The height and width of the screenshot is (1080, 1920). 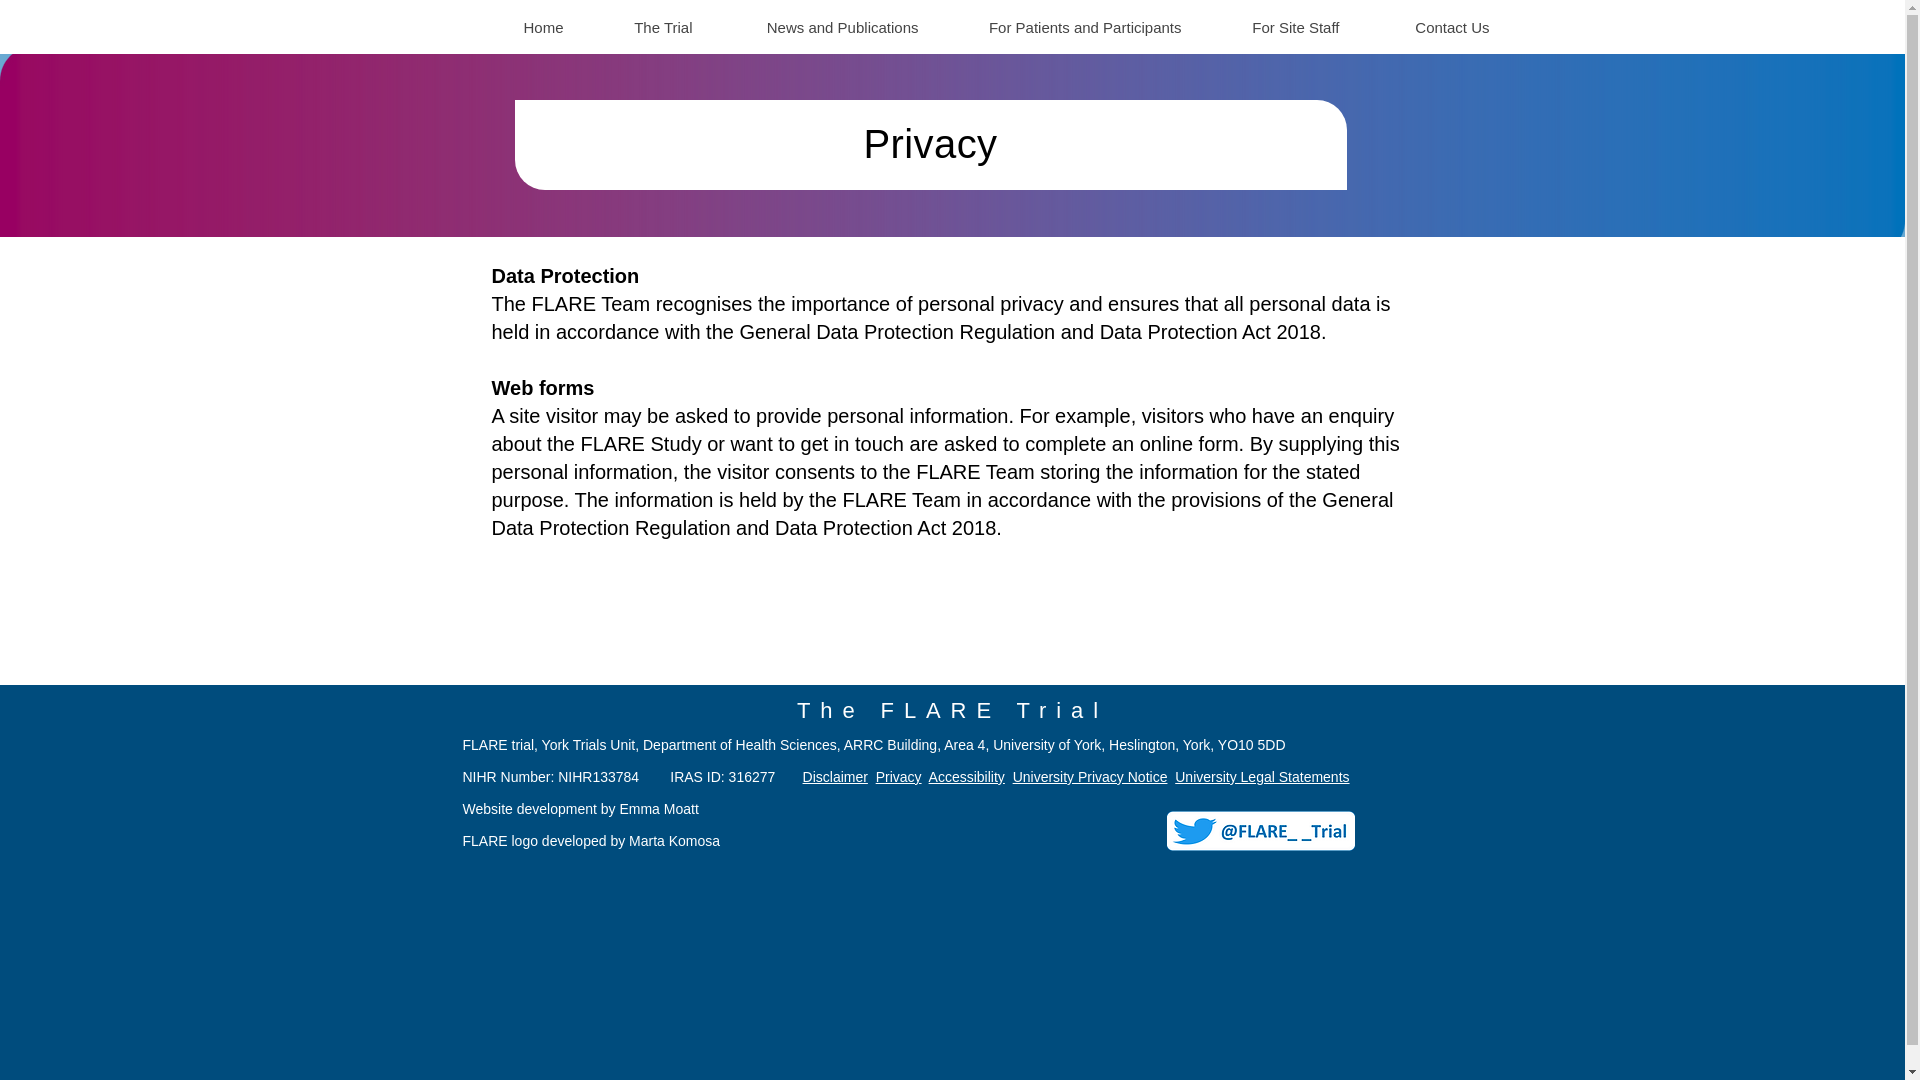 What do you see at coordinates (820, 27) in the screenshot?
I see `News and Publications` at bounding box center [820, 27].